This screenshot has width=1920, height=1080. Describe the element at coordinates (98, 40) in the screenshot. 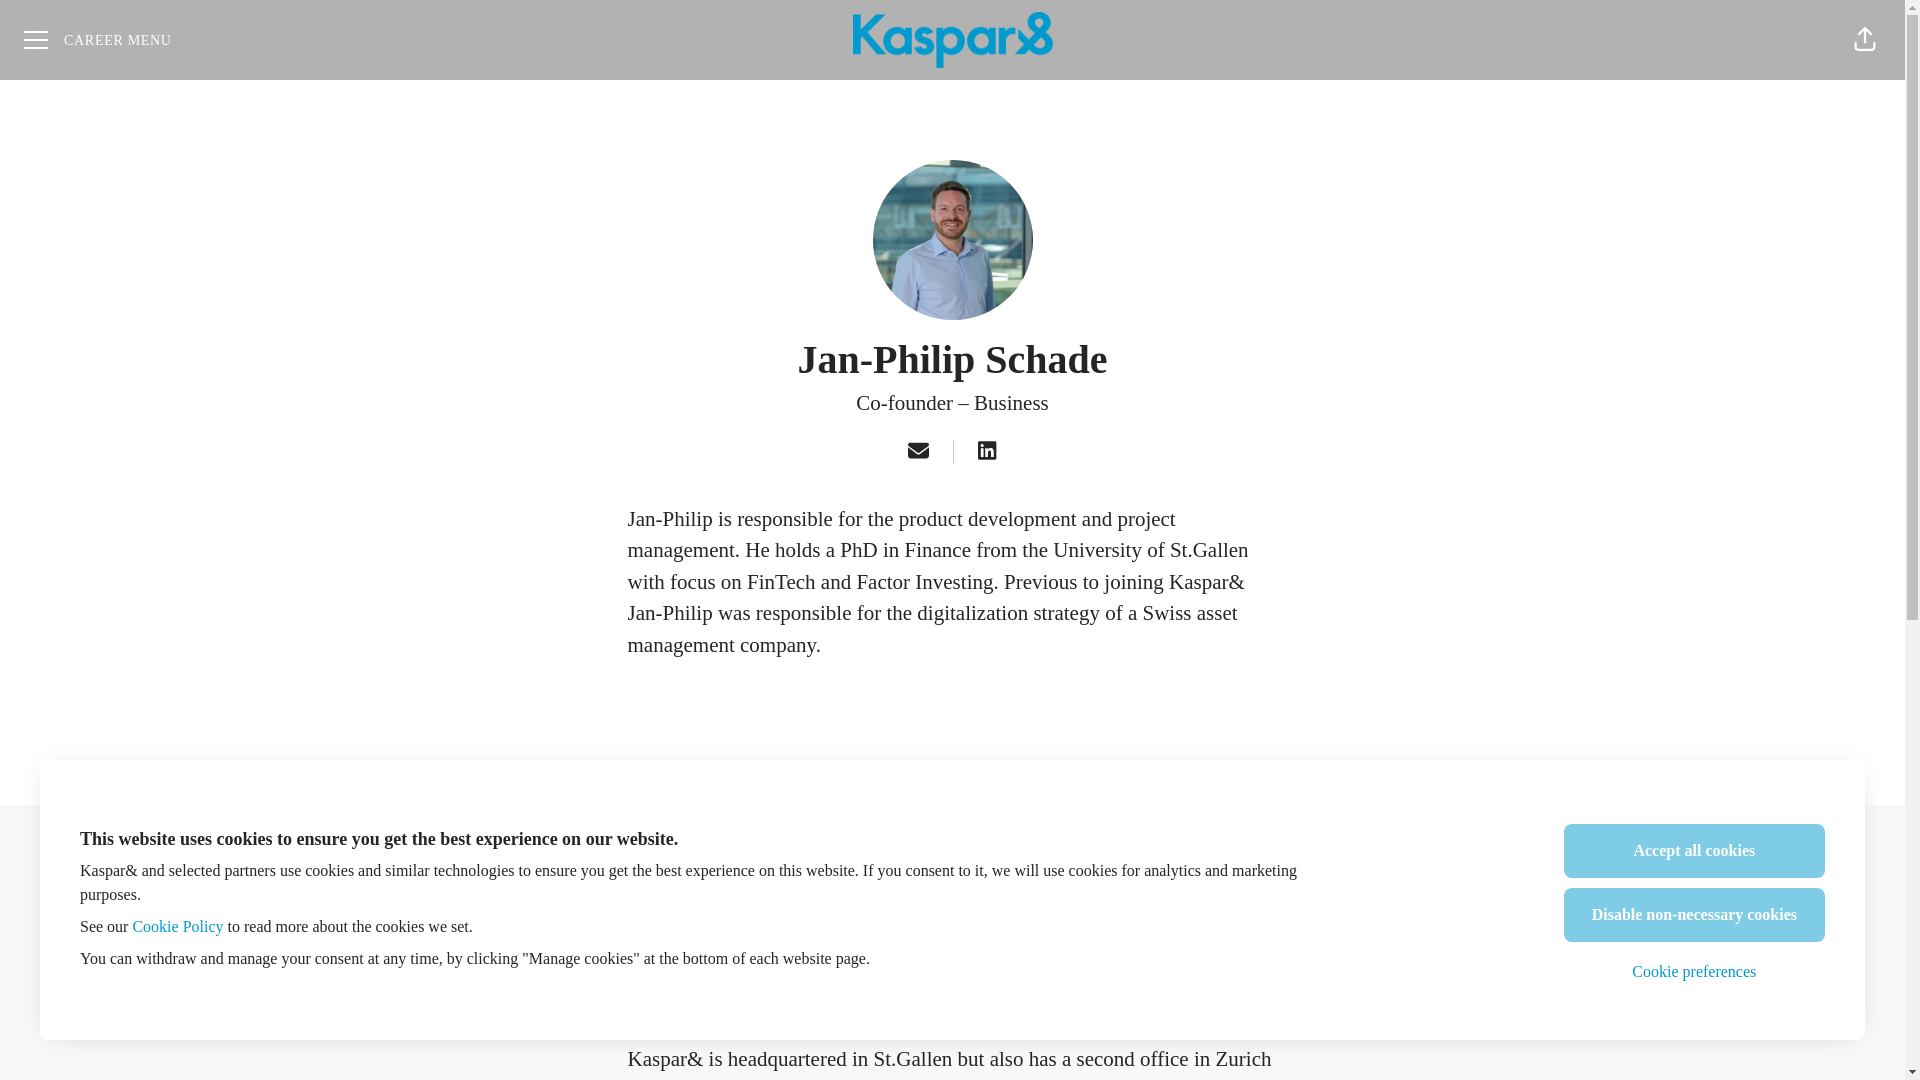

I see `CAREER MENU` at that location.